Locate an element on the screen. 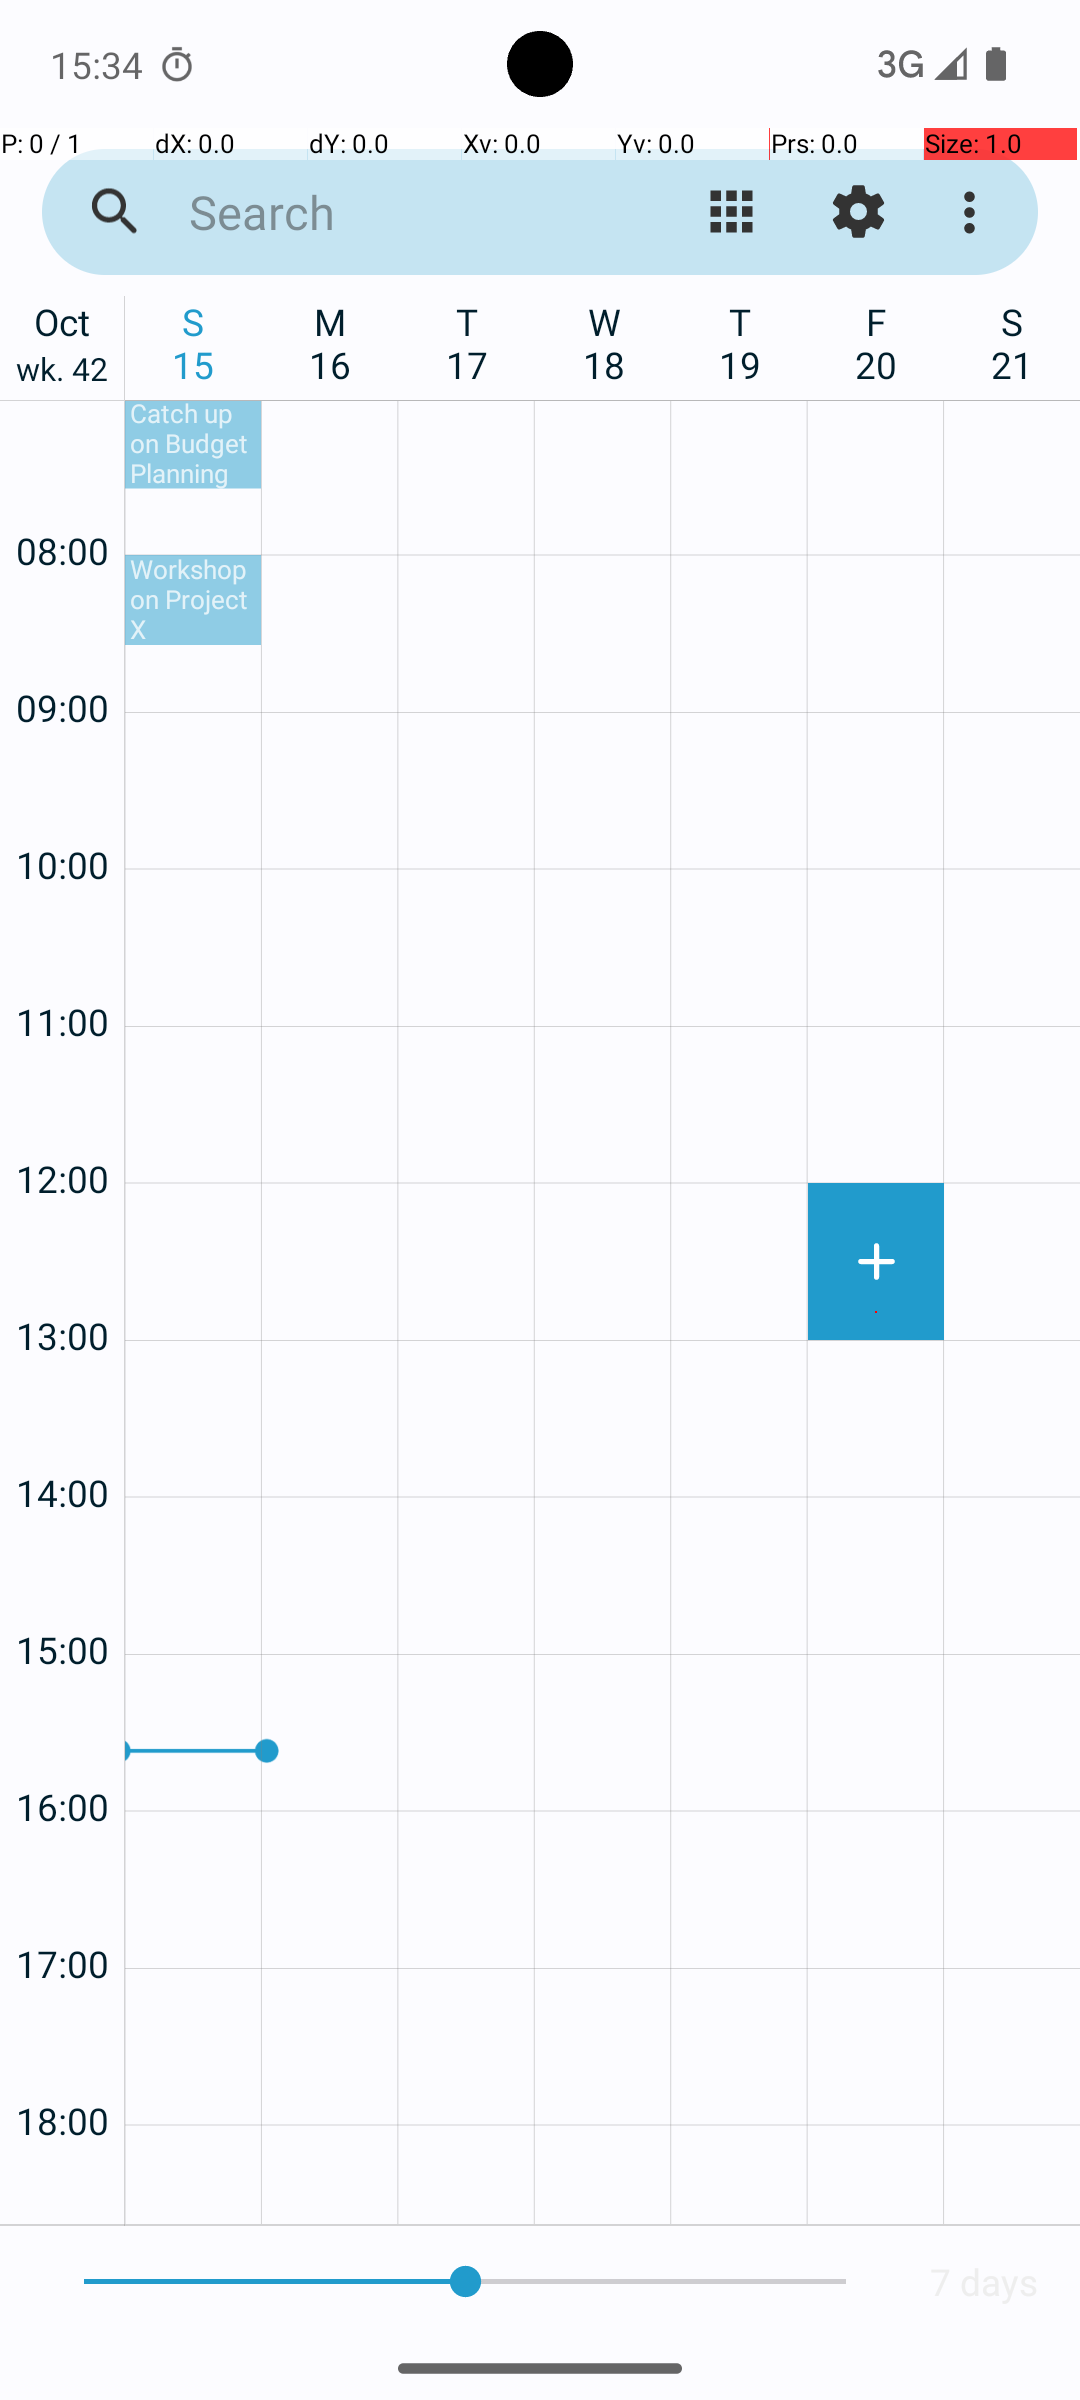 The height and width of the screenshot is (2400, 1080). F
20 is located at coordinates (876, 343).